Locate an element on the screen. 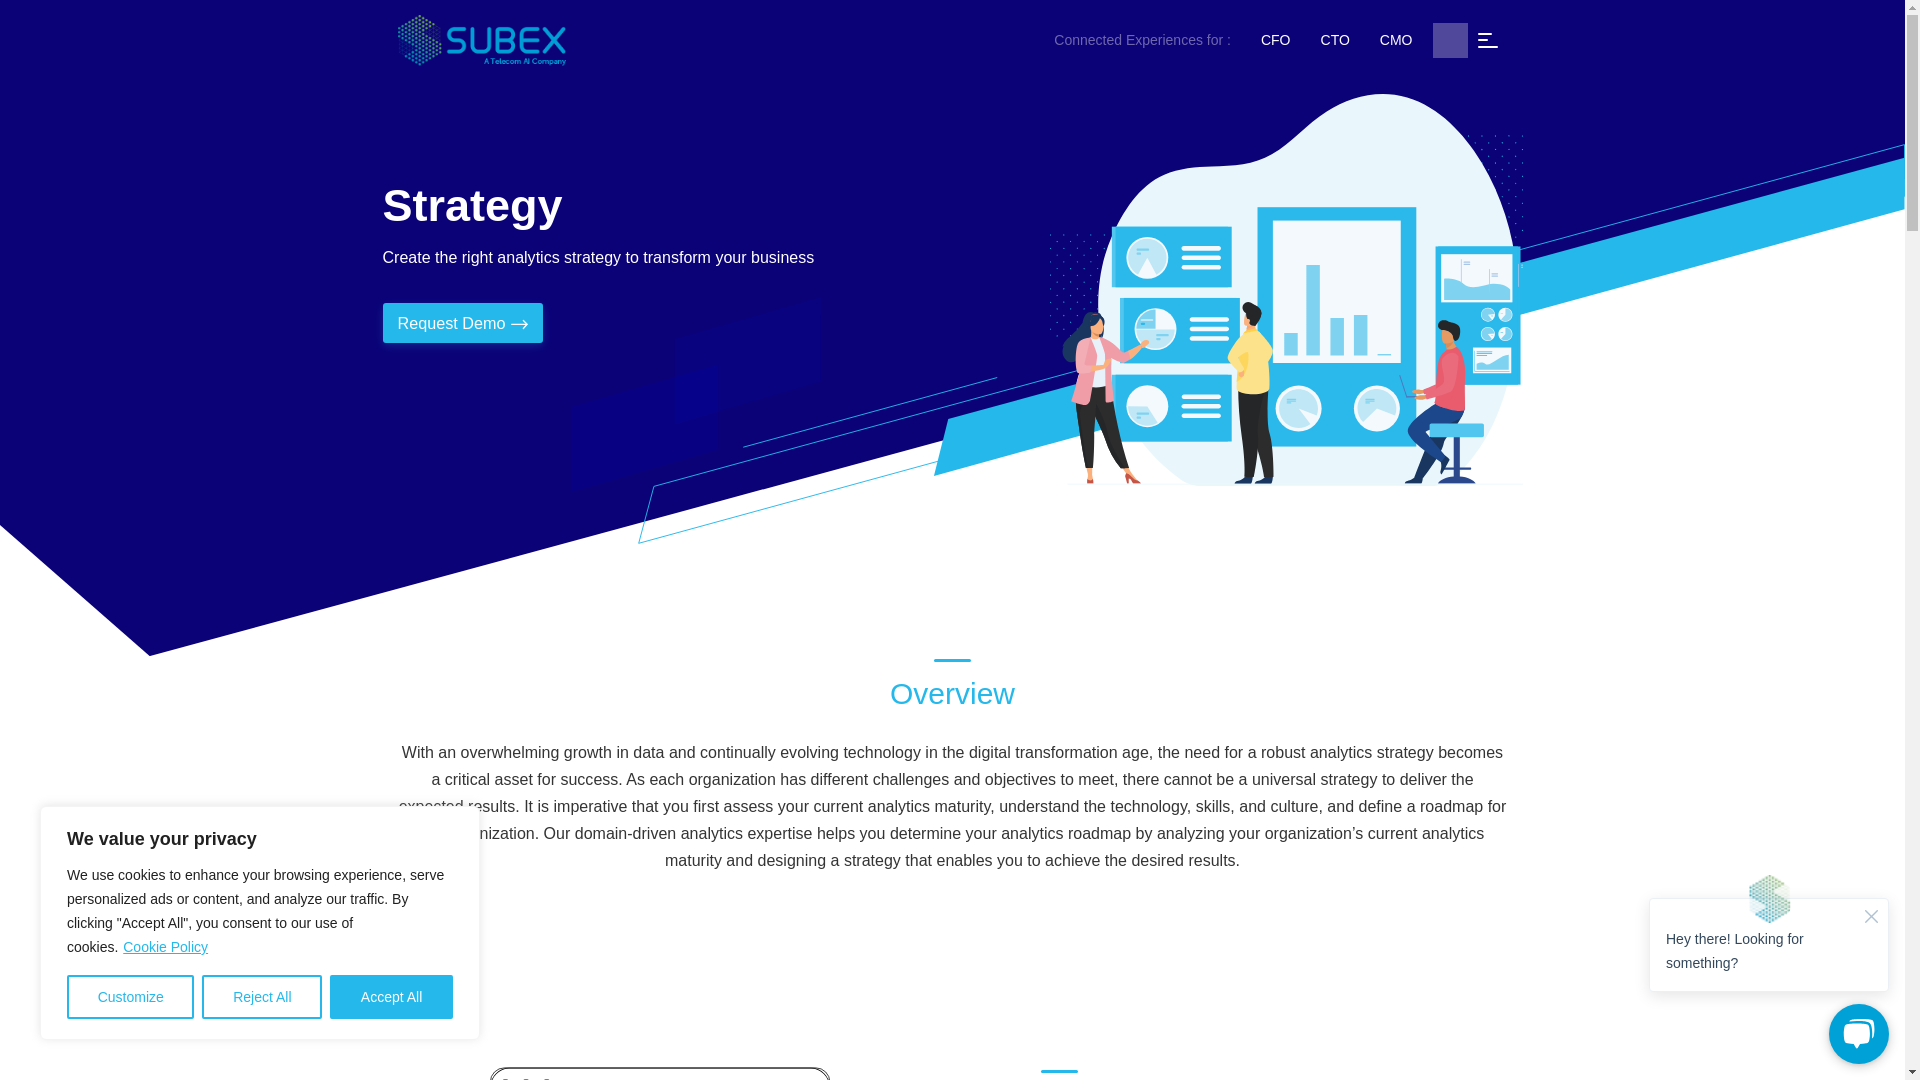 The height and width of the screenshot is (1080, 1920). Rechercher is located at coordinates (1449, 40).